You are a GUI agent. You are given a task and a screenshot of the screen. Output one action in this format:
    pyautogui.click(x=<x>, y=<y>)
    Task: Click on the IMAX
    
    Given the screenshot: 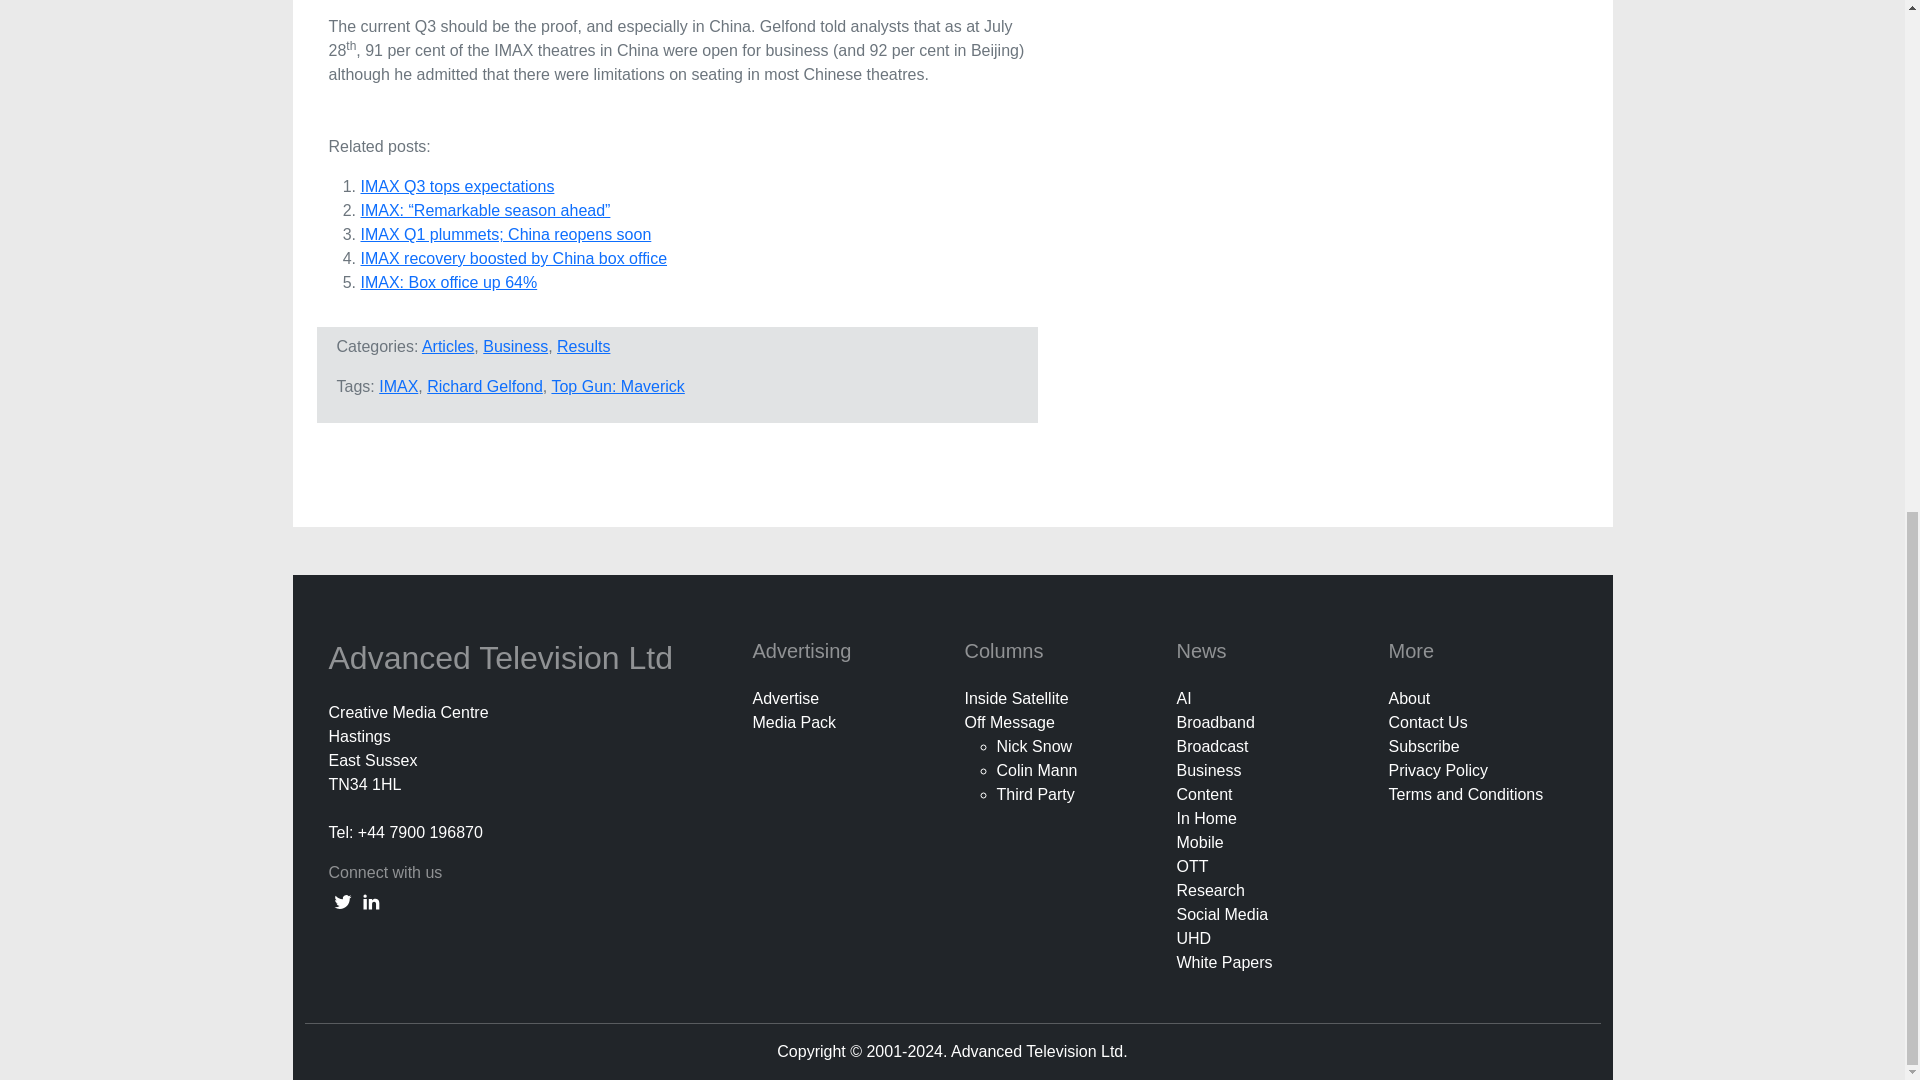 What is the action you would take?
    pyautogui.click(x=398, y=386)
    